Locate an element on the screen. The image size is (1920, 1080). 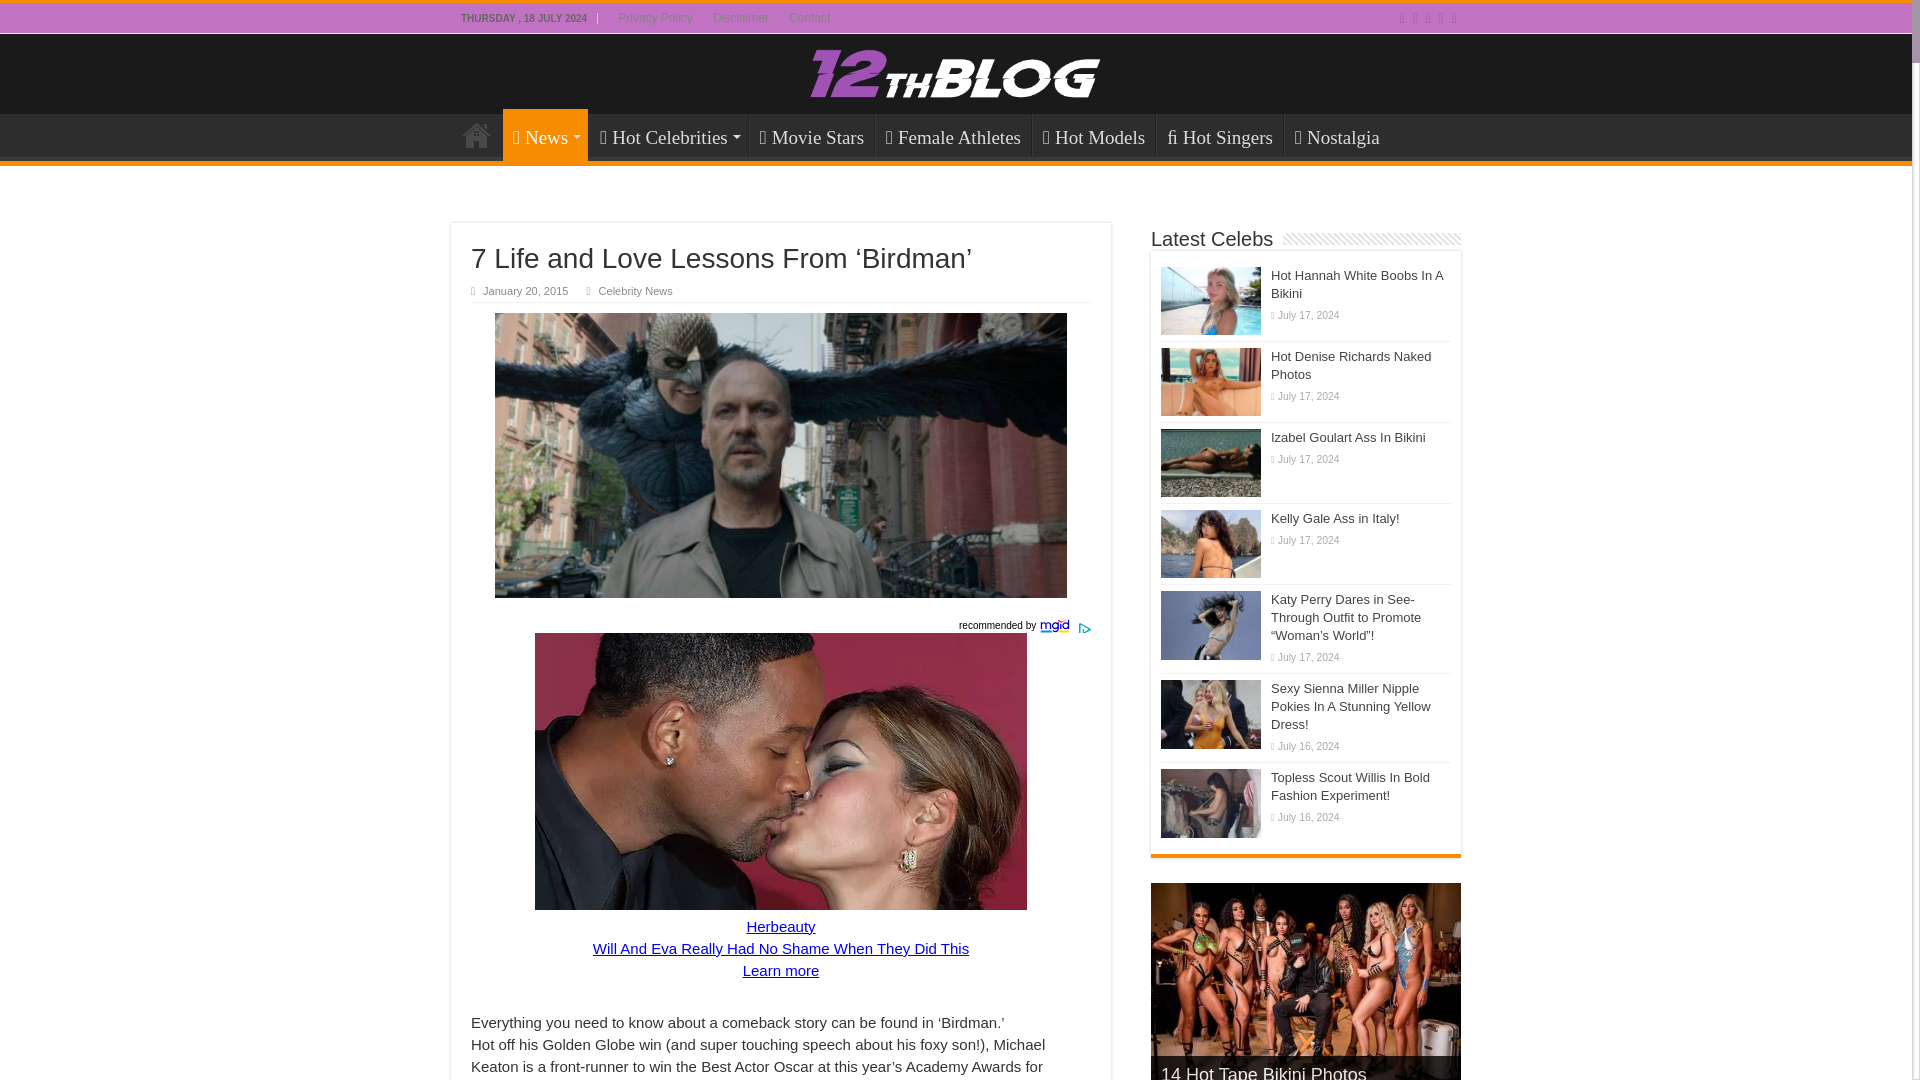
Privacy Policy is located at coordinates (655, 18).